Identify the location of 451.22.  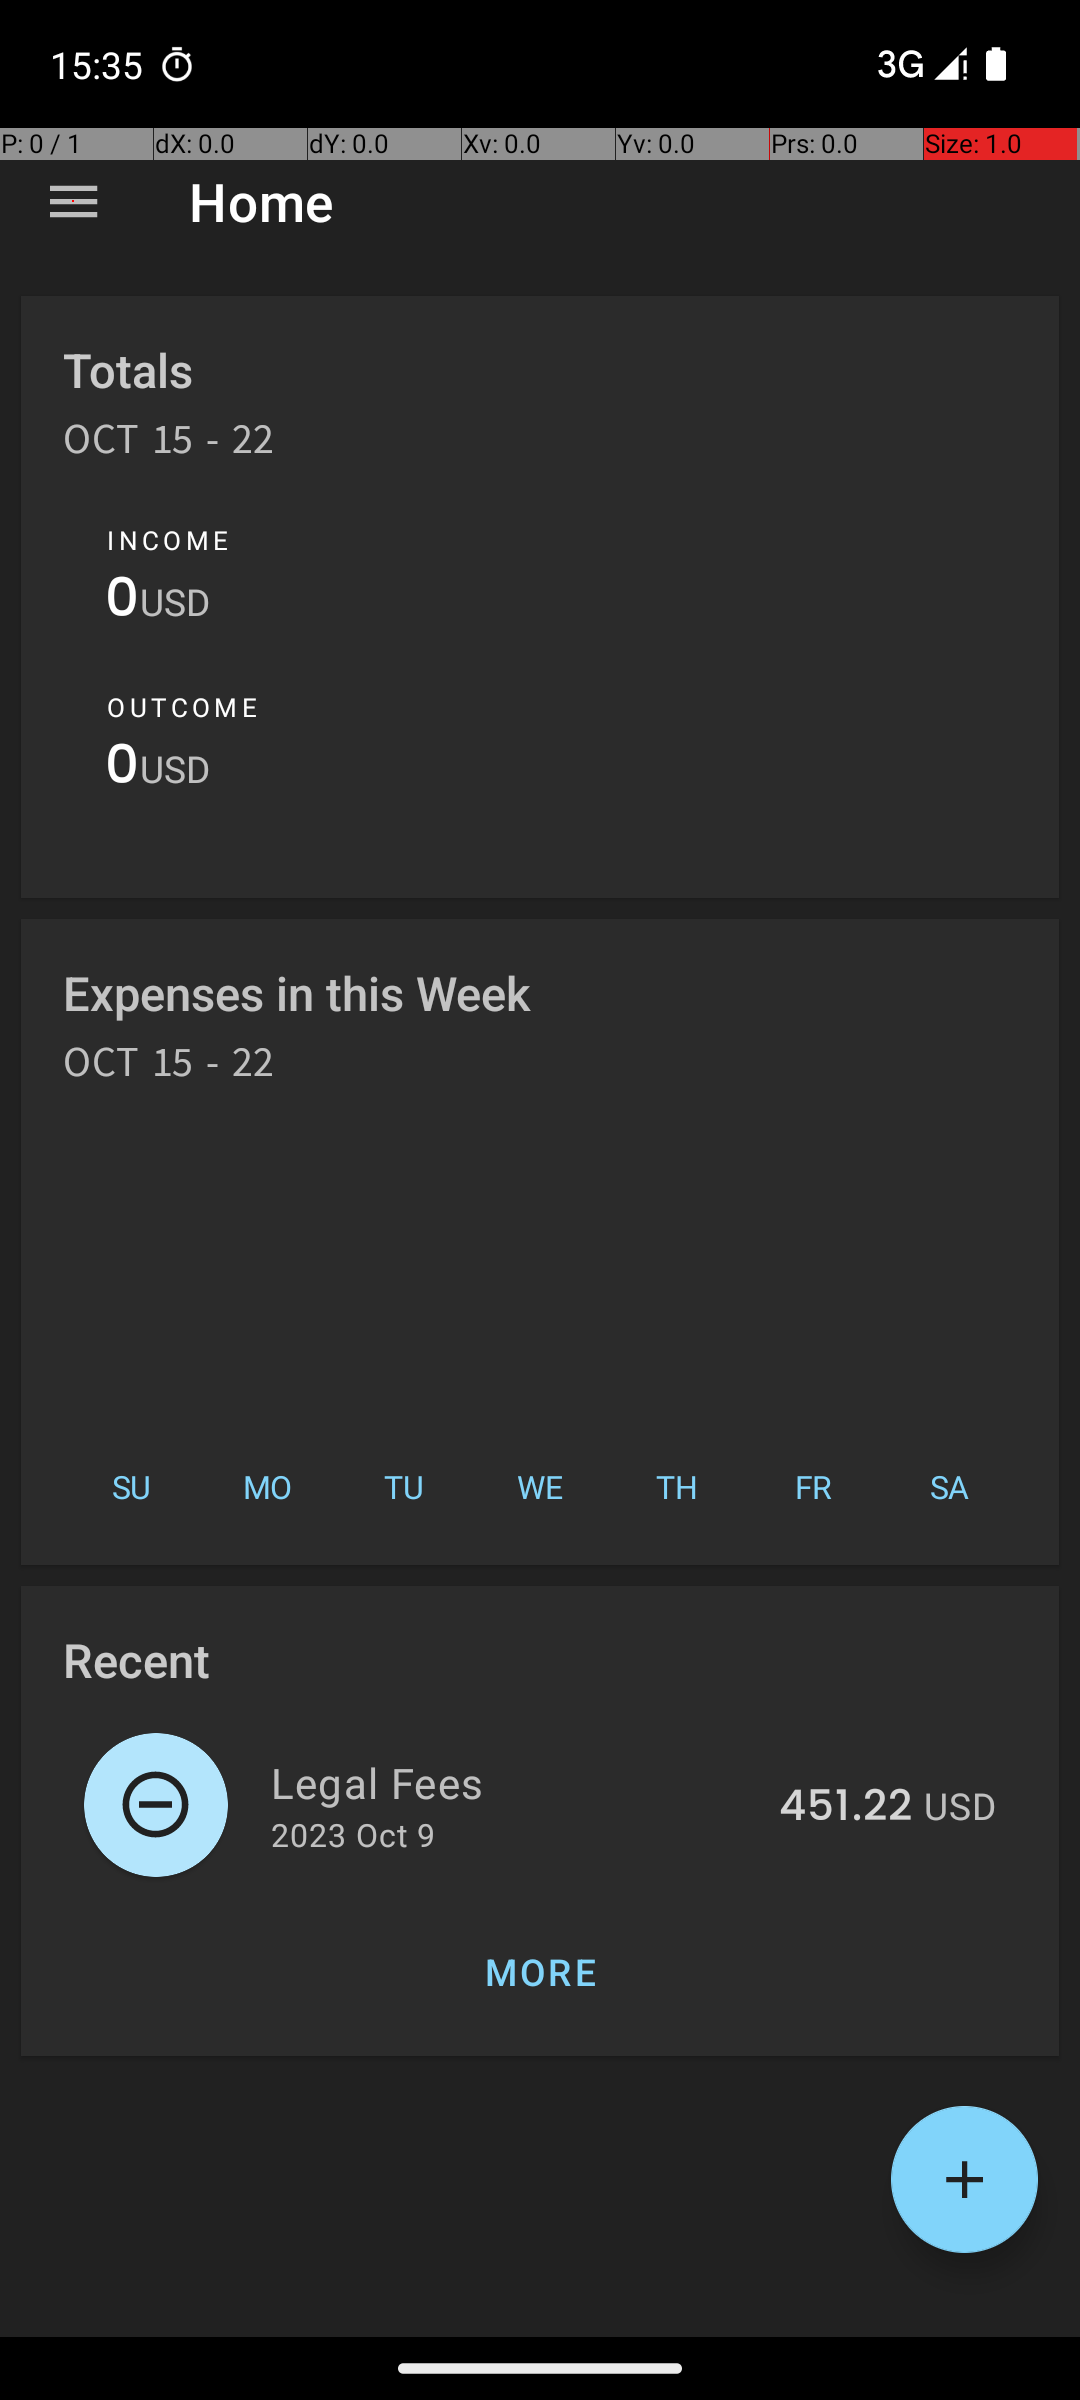
(846, 1807).